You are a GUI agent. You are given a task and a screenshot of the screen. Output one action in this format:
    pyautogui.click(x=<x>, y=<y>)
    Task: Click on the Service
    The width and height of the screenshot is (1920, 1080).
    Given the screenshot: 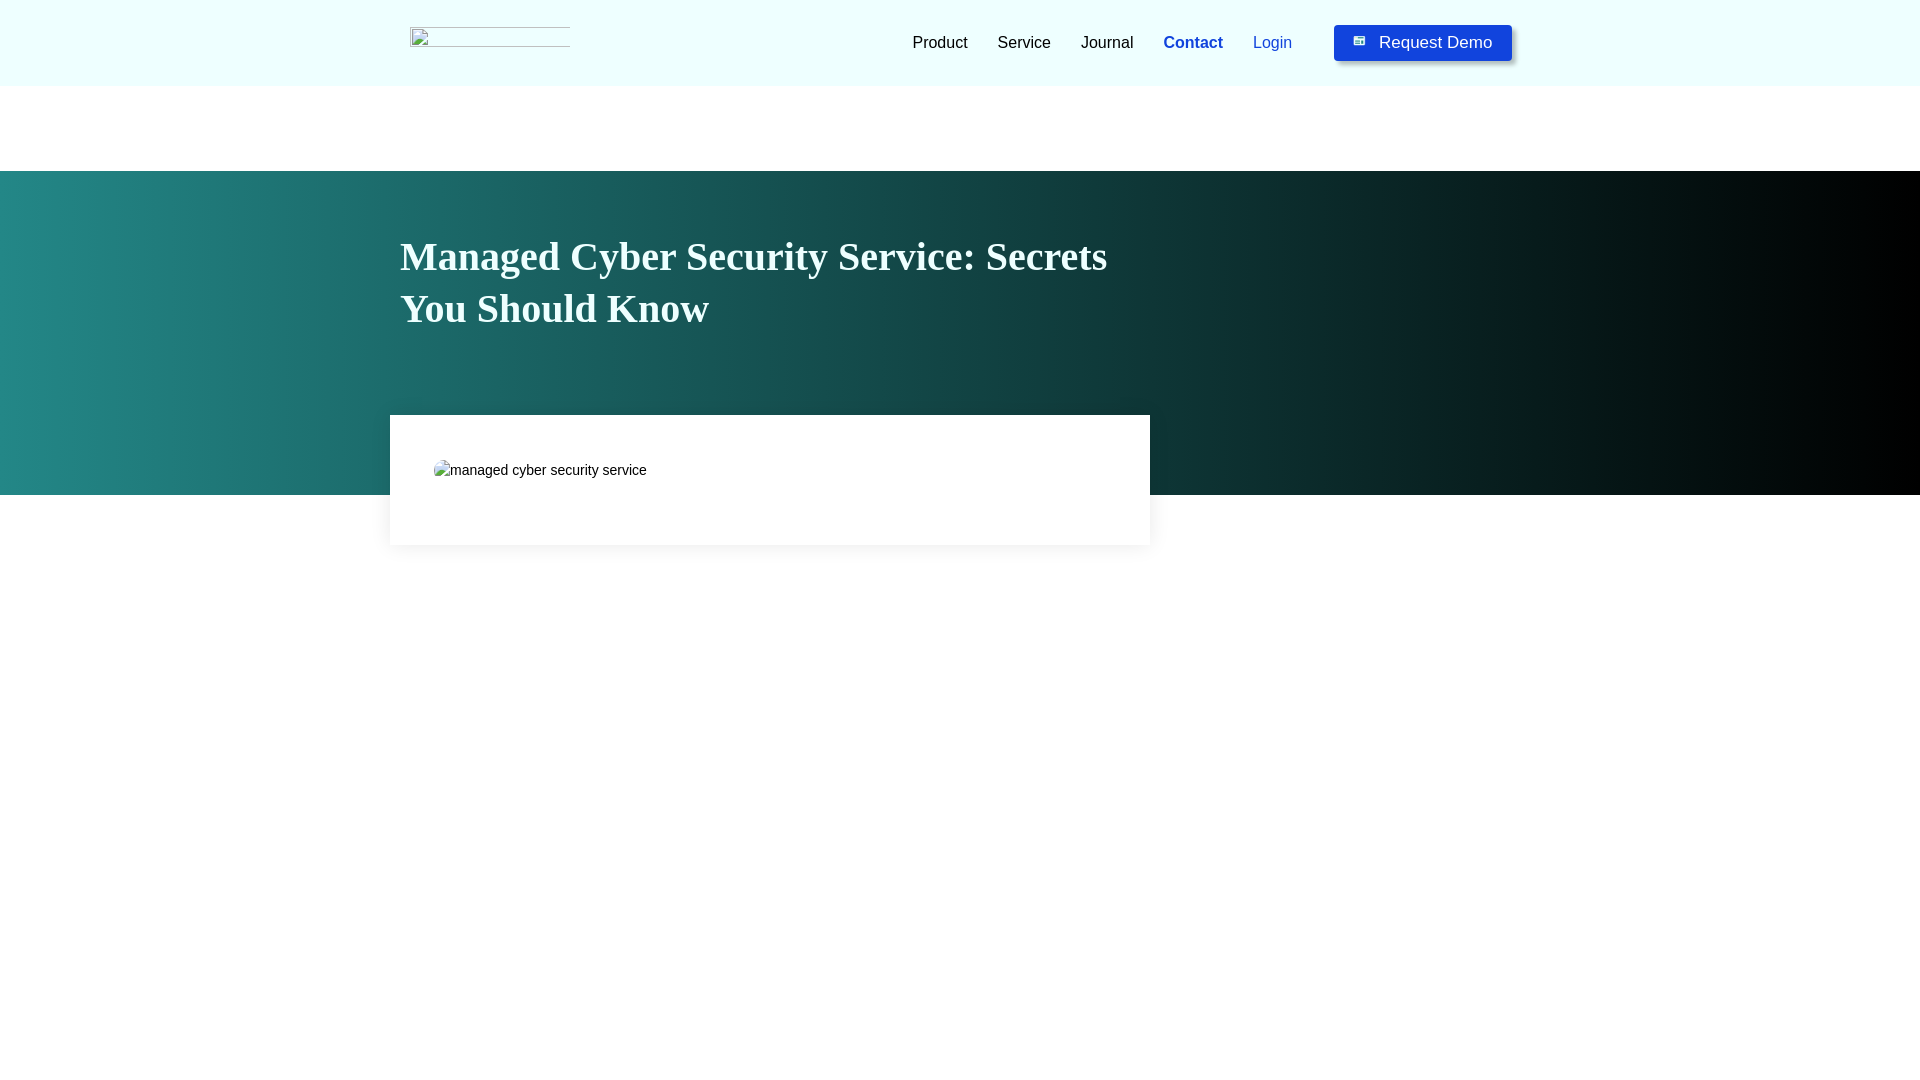 What is the action you would take?
    pyautogui.click(x=1024, y=42)
    